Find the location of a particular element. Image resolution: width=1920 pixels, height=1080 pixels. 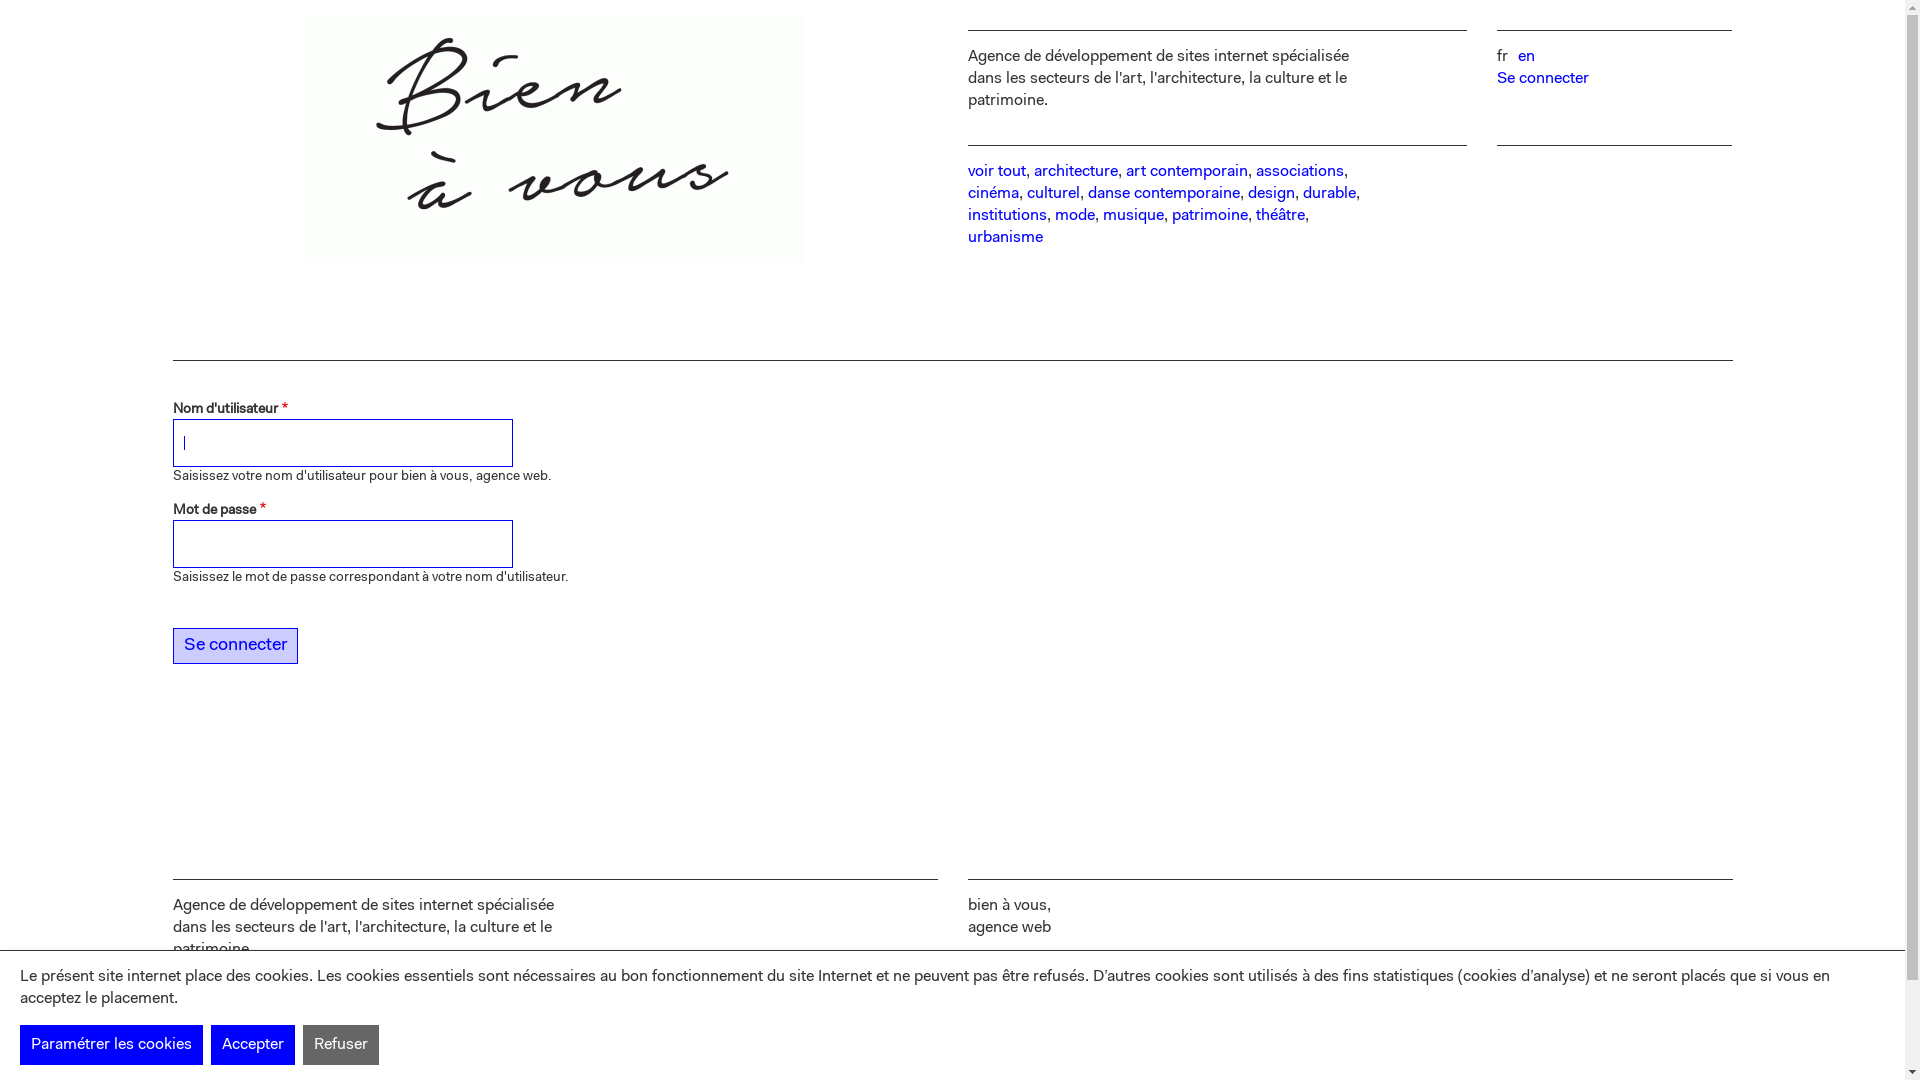

danse contemporaine is located at coordinates (1164, 194).